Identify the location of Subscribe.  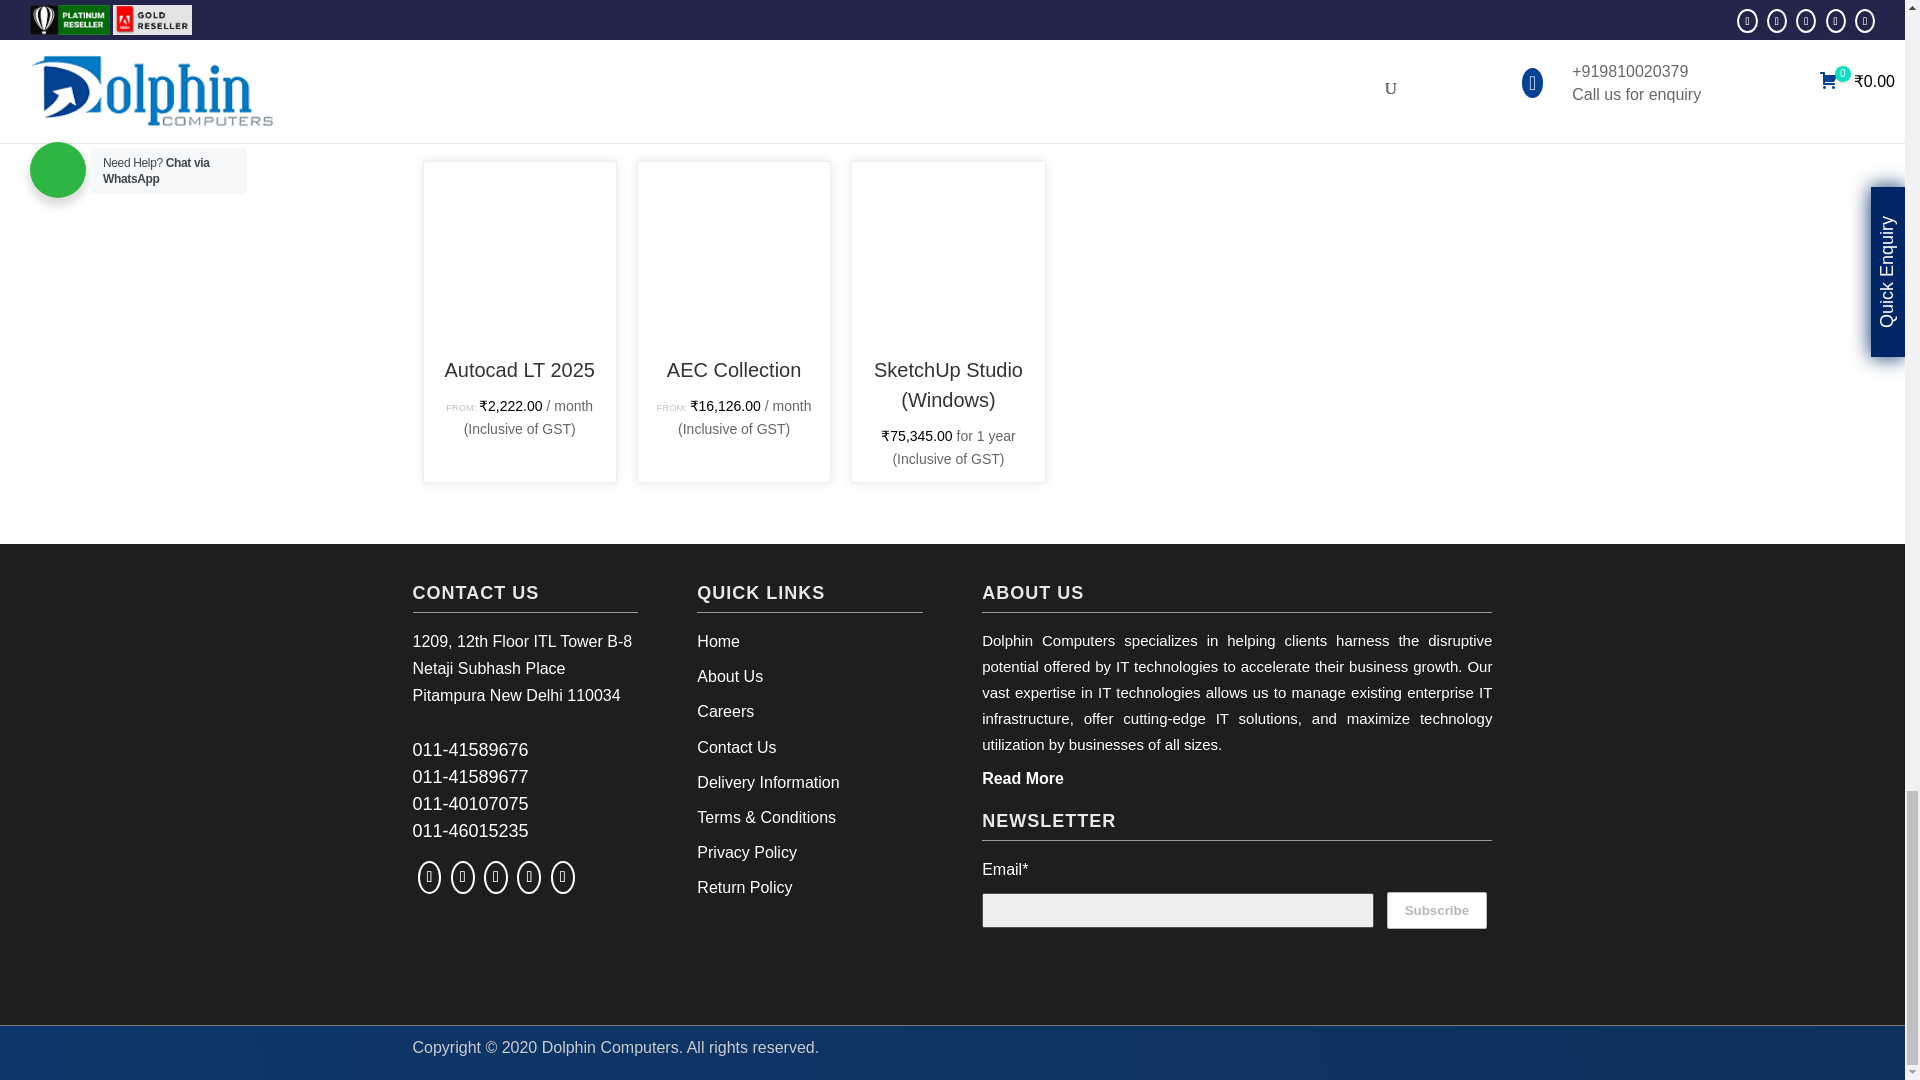
(1436, 910).